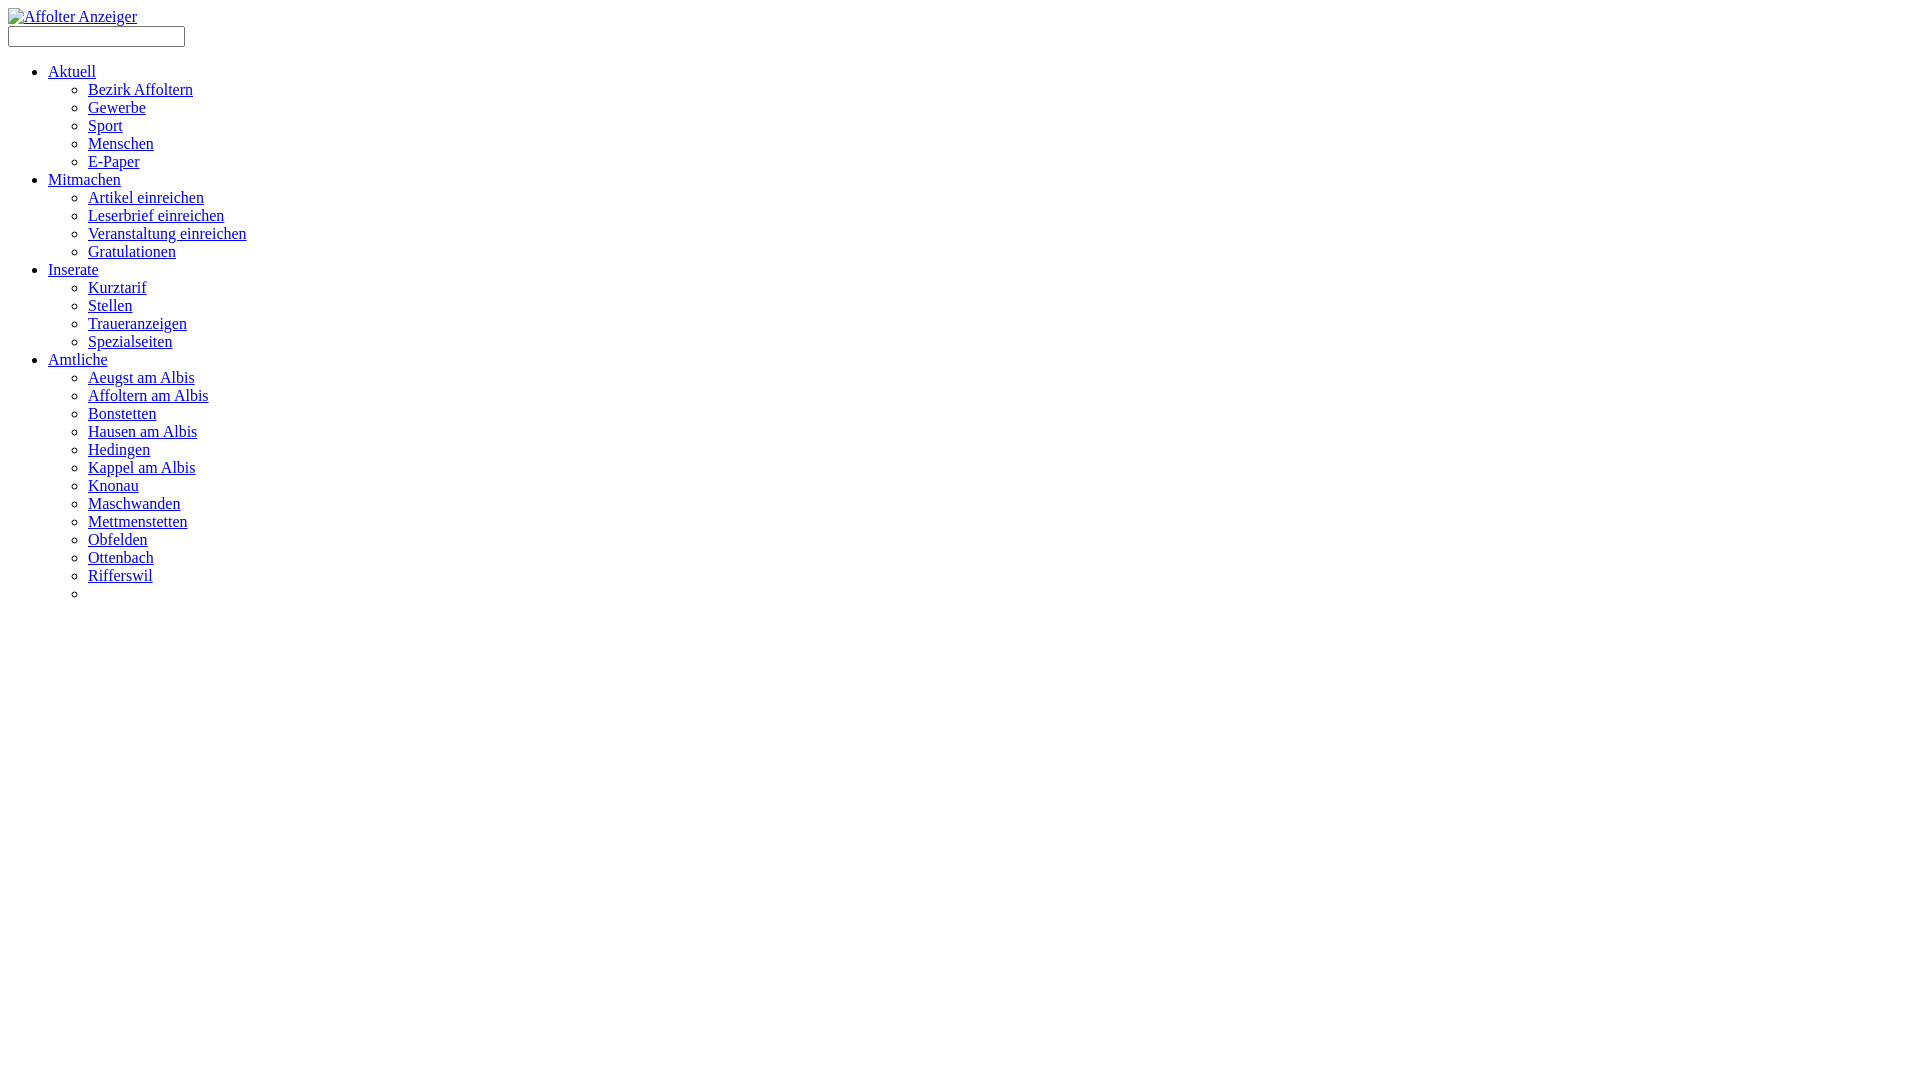 This screenshot has height=1080, width=1920. I want to click on Aeugst am Albis, so click(142, 378).